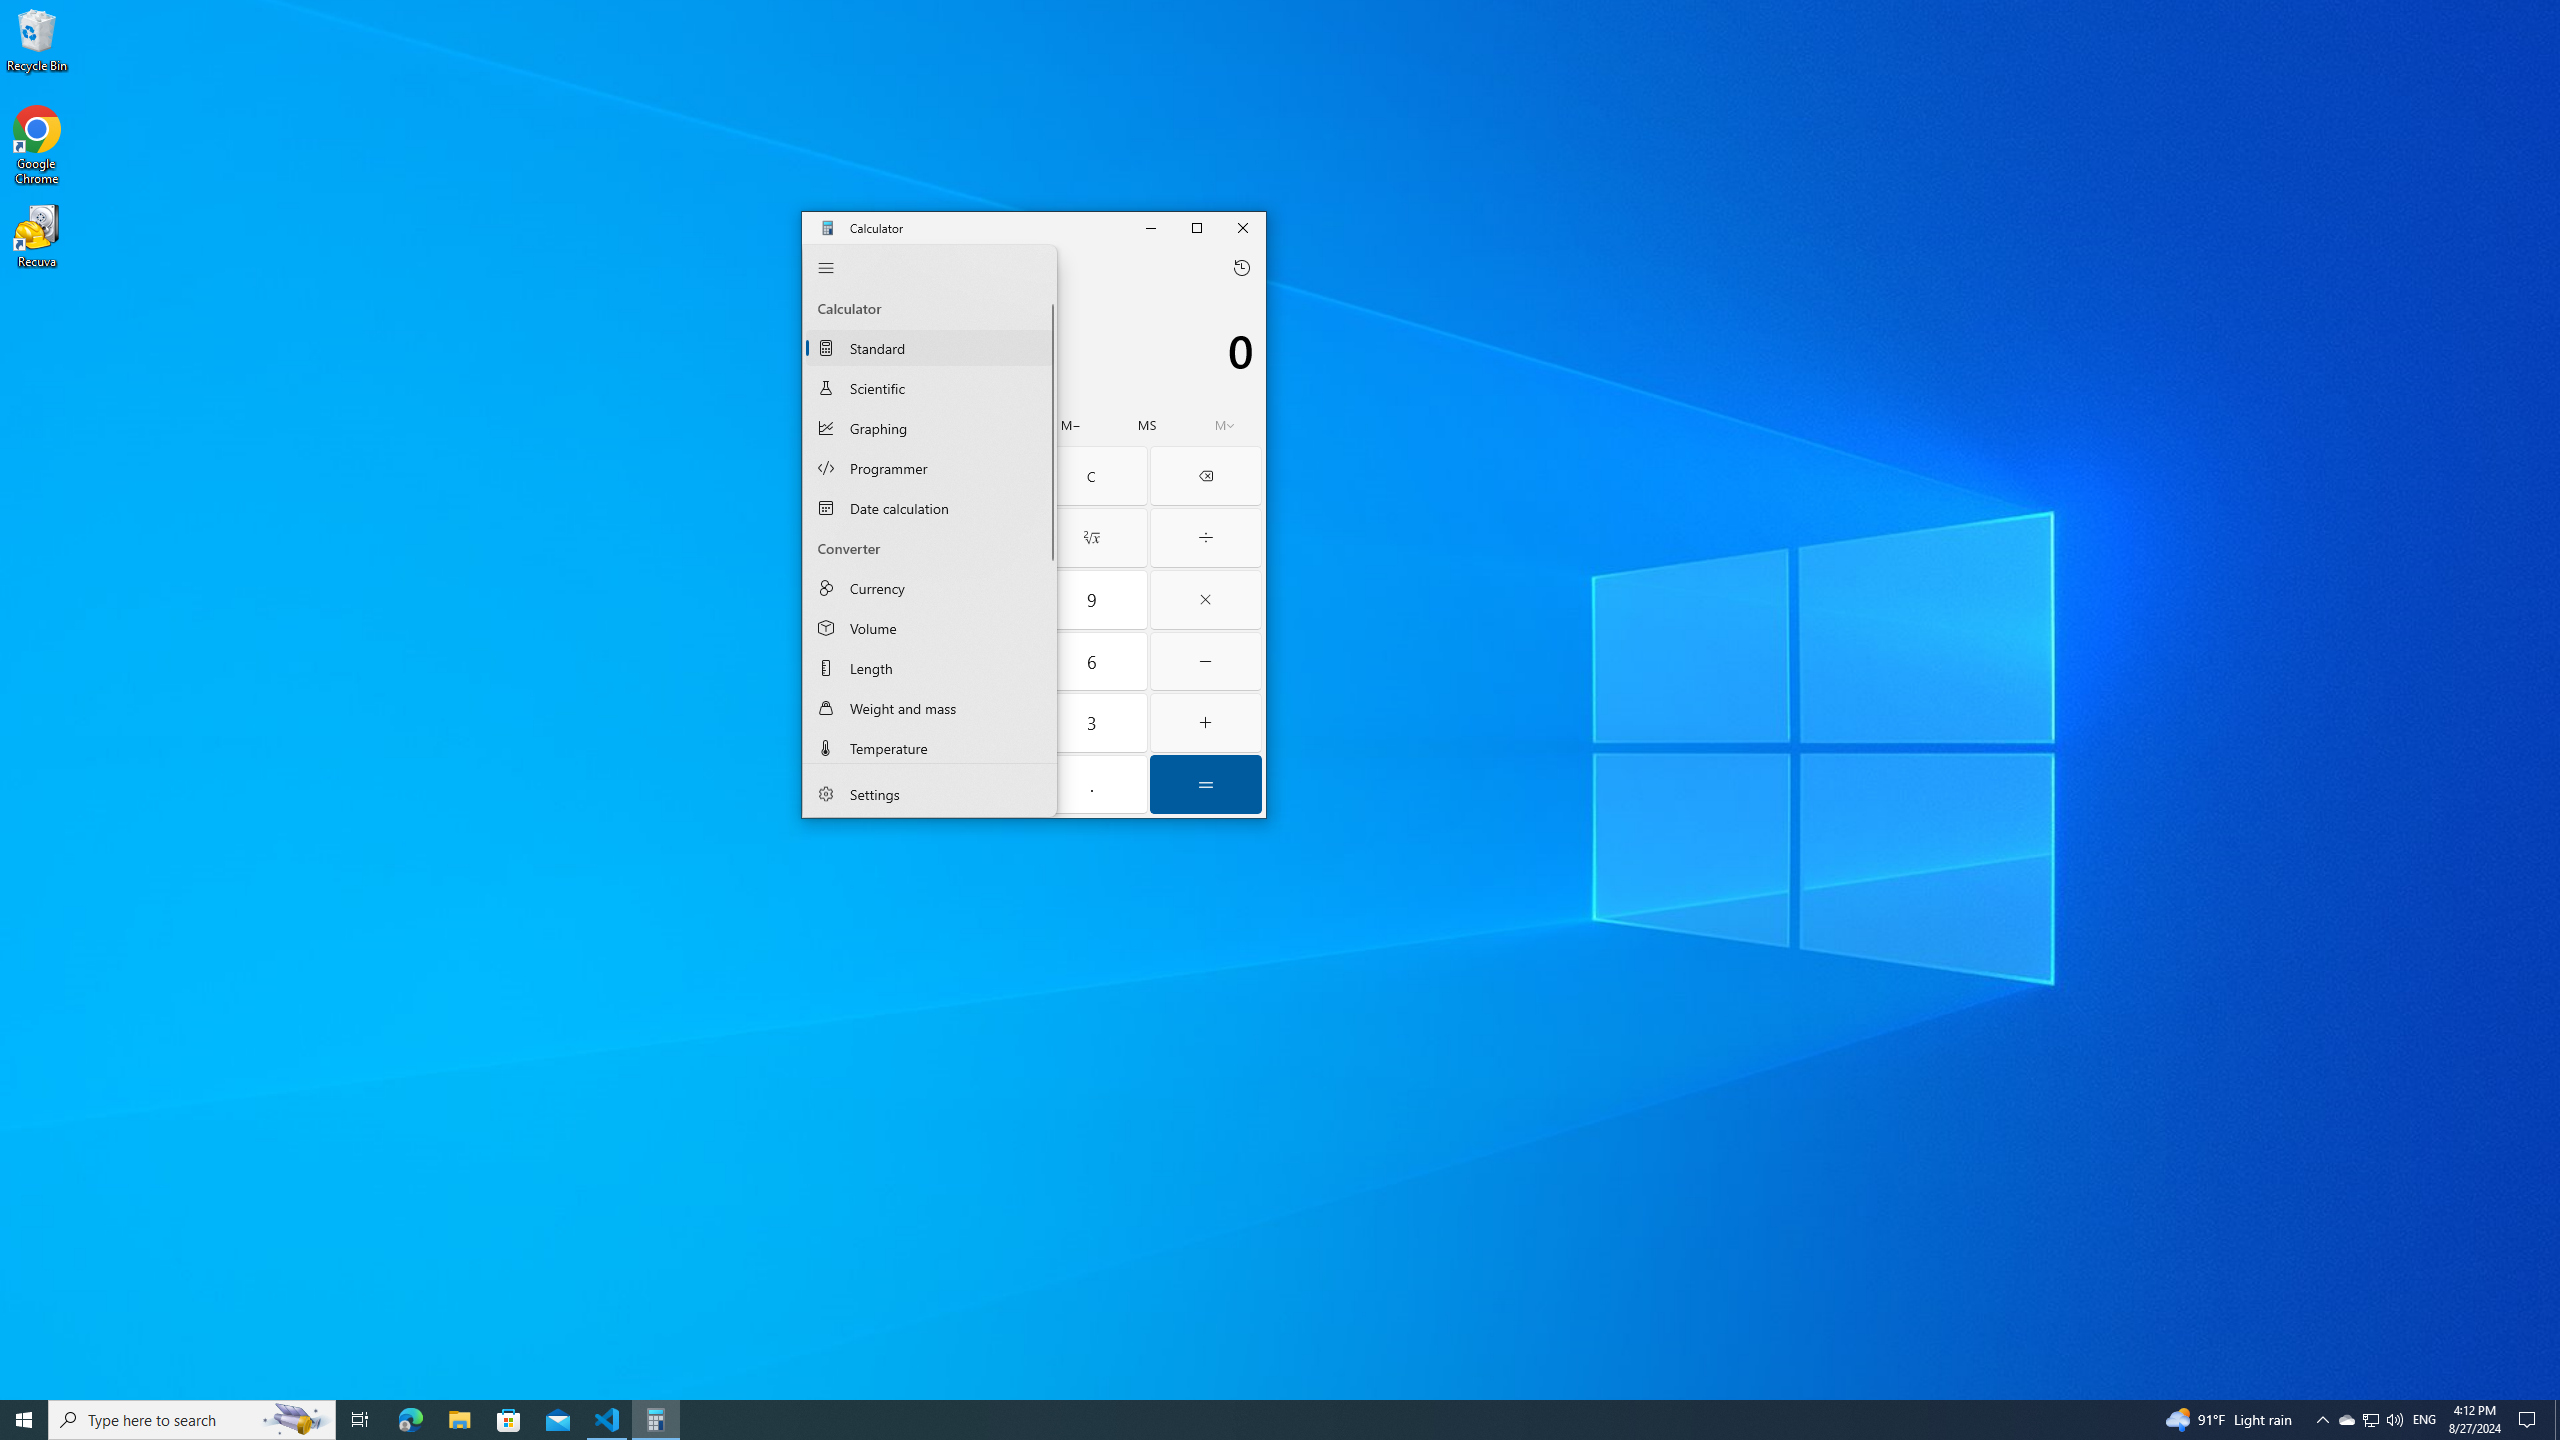 This screenshot has width=2560, height=1440. Describe the element at coordinates (1091, 722) in the screenshot. I see `Three` at that location.